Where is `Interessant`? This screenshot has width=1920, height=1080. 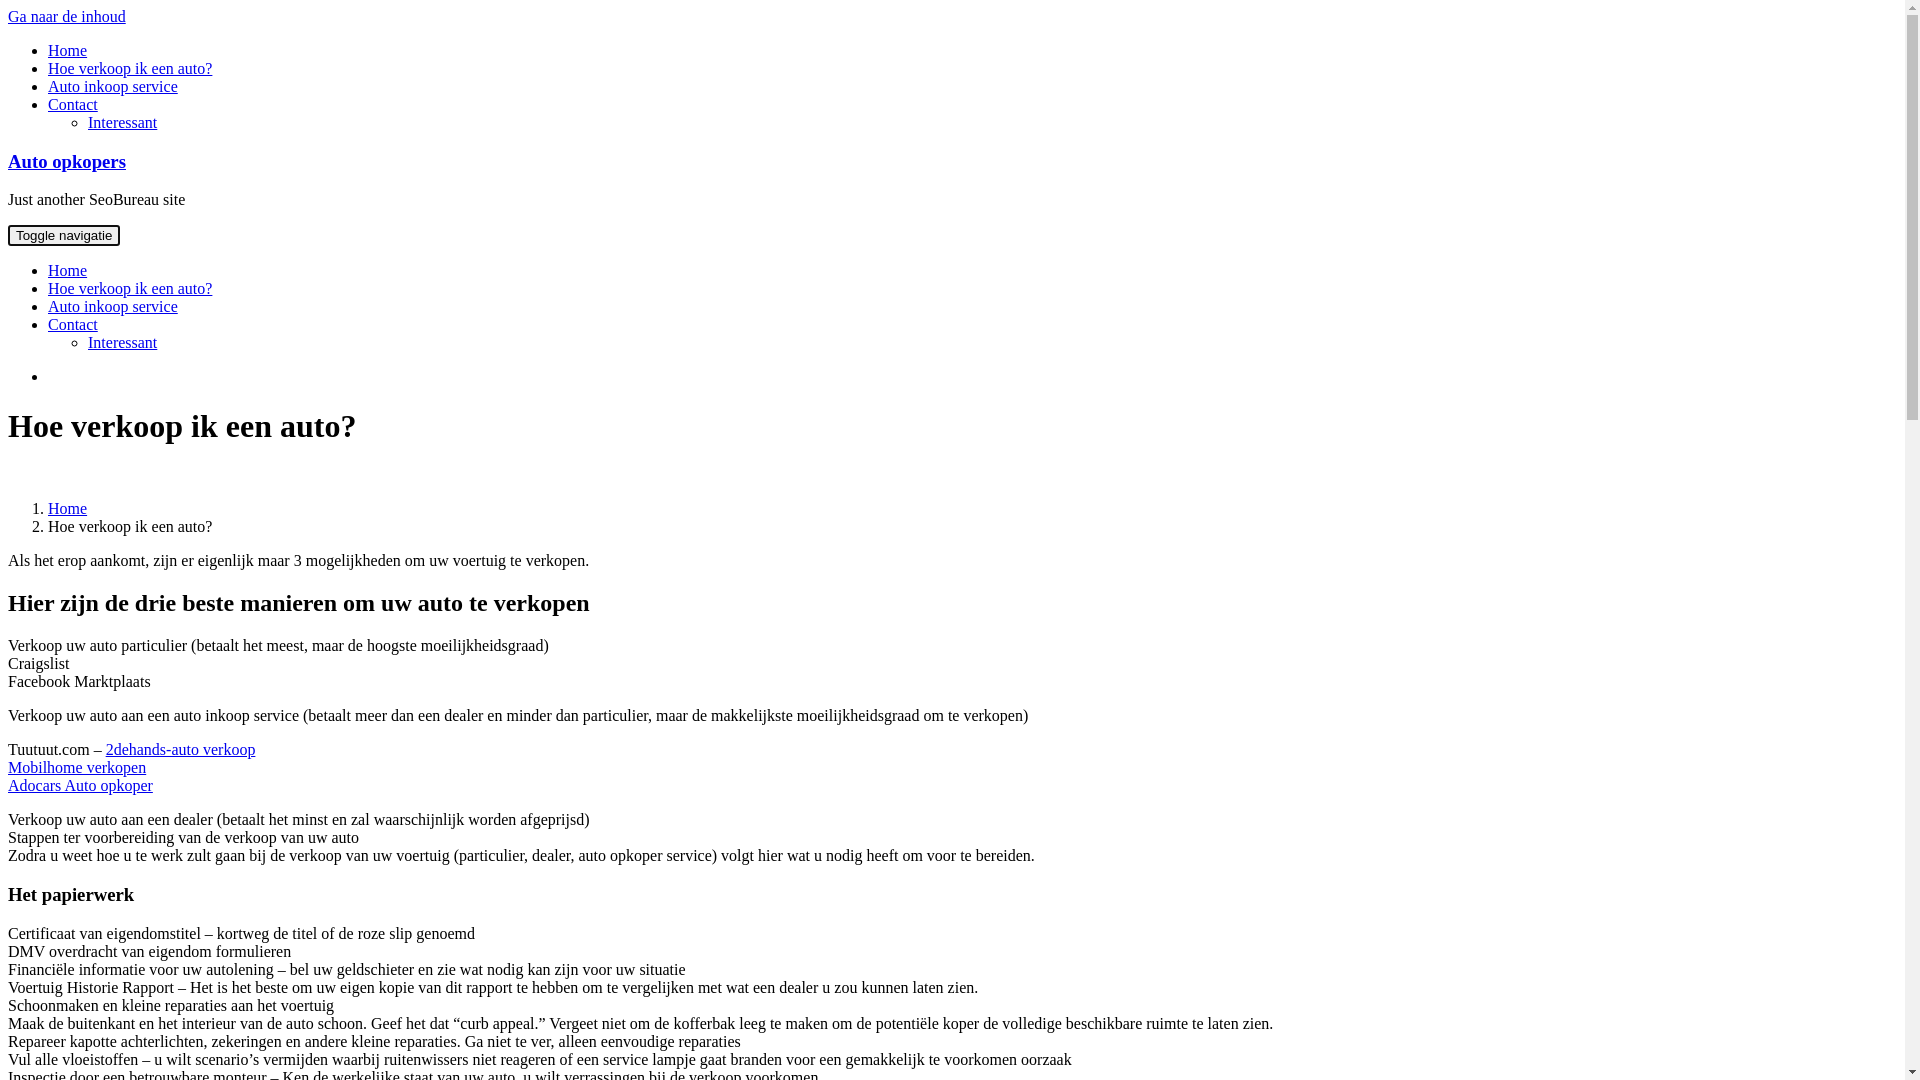 Interessant is located at coordinates (122, 342).